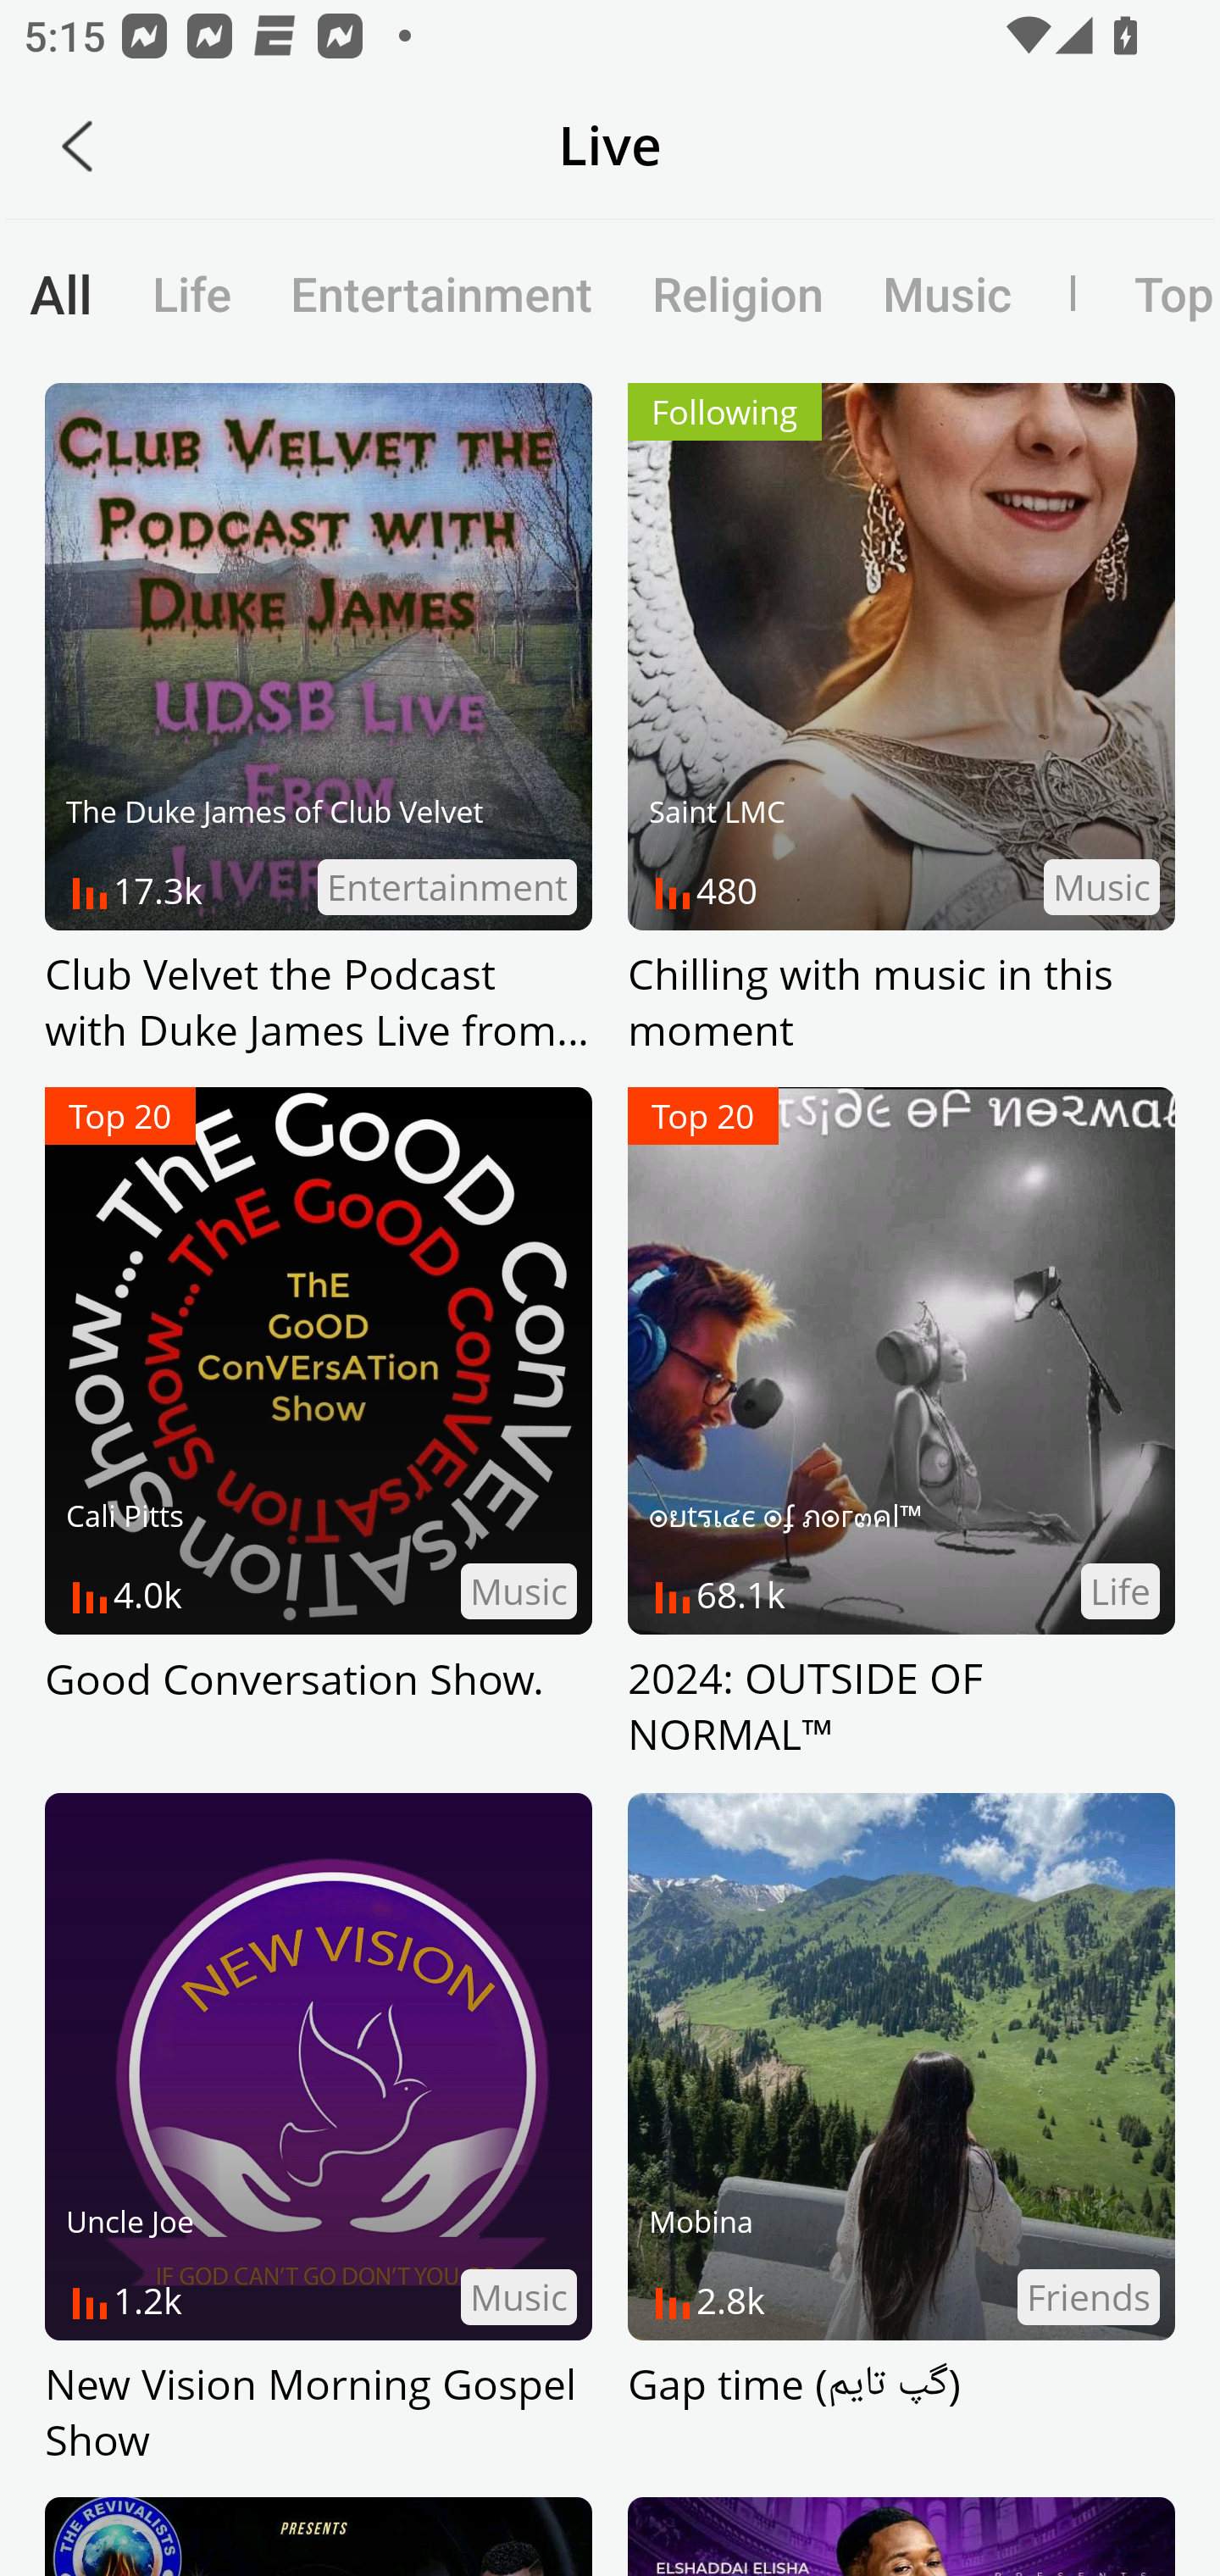 The height and width of the screenshot is (2576, 1220). What do you see at coordinates (191, 293) in the screenshot?
I see `Life` at bounding box center [191, 293].